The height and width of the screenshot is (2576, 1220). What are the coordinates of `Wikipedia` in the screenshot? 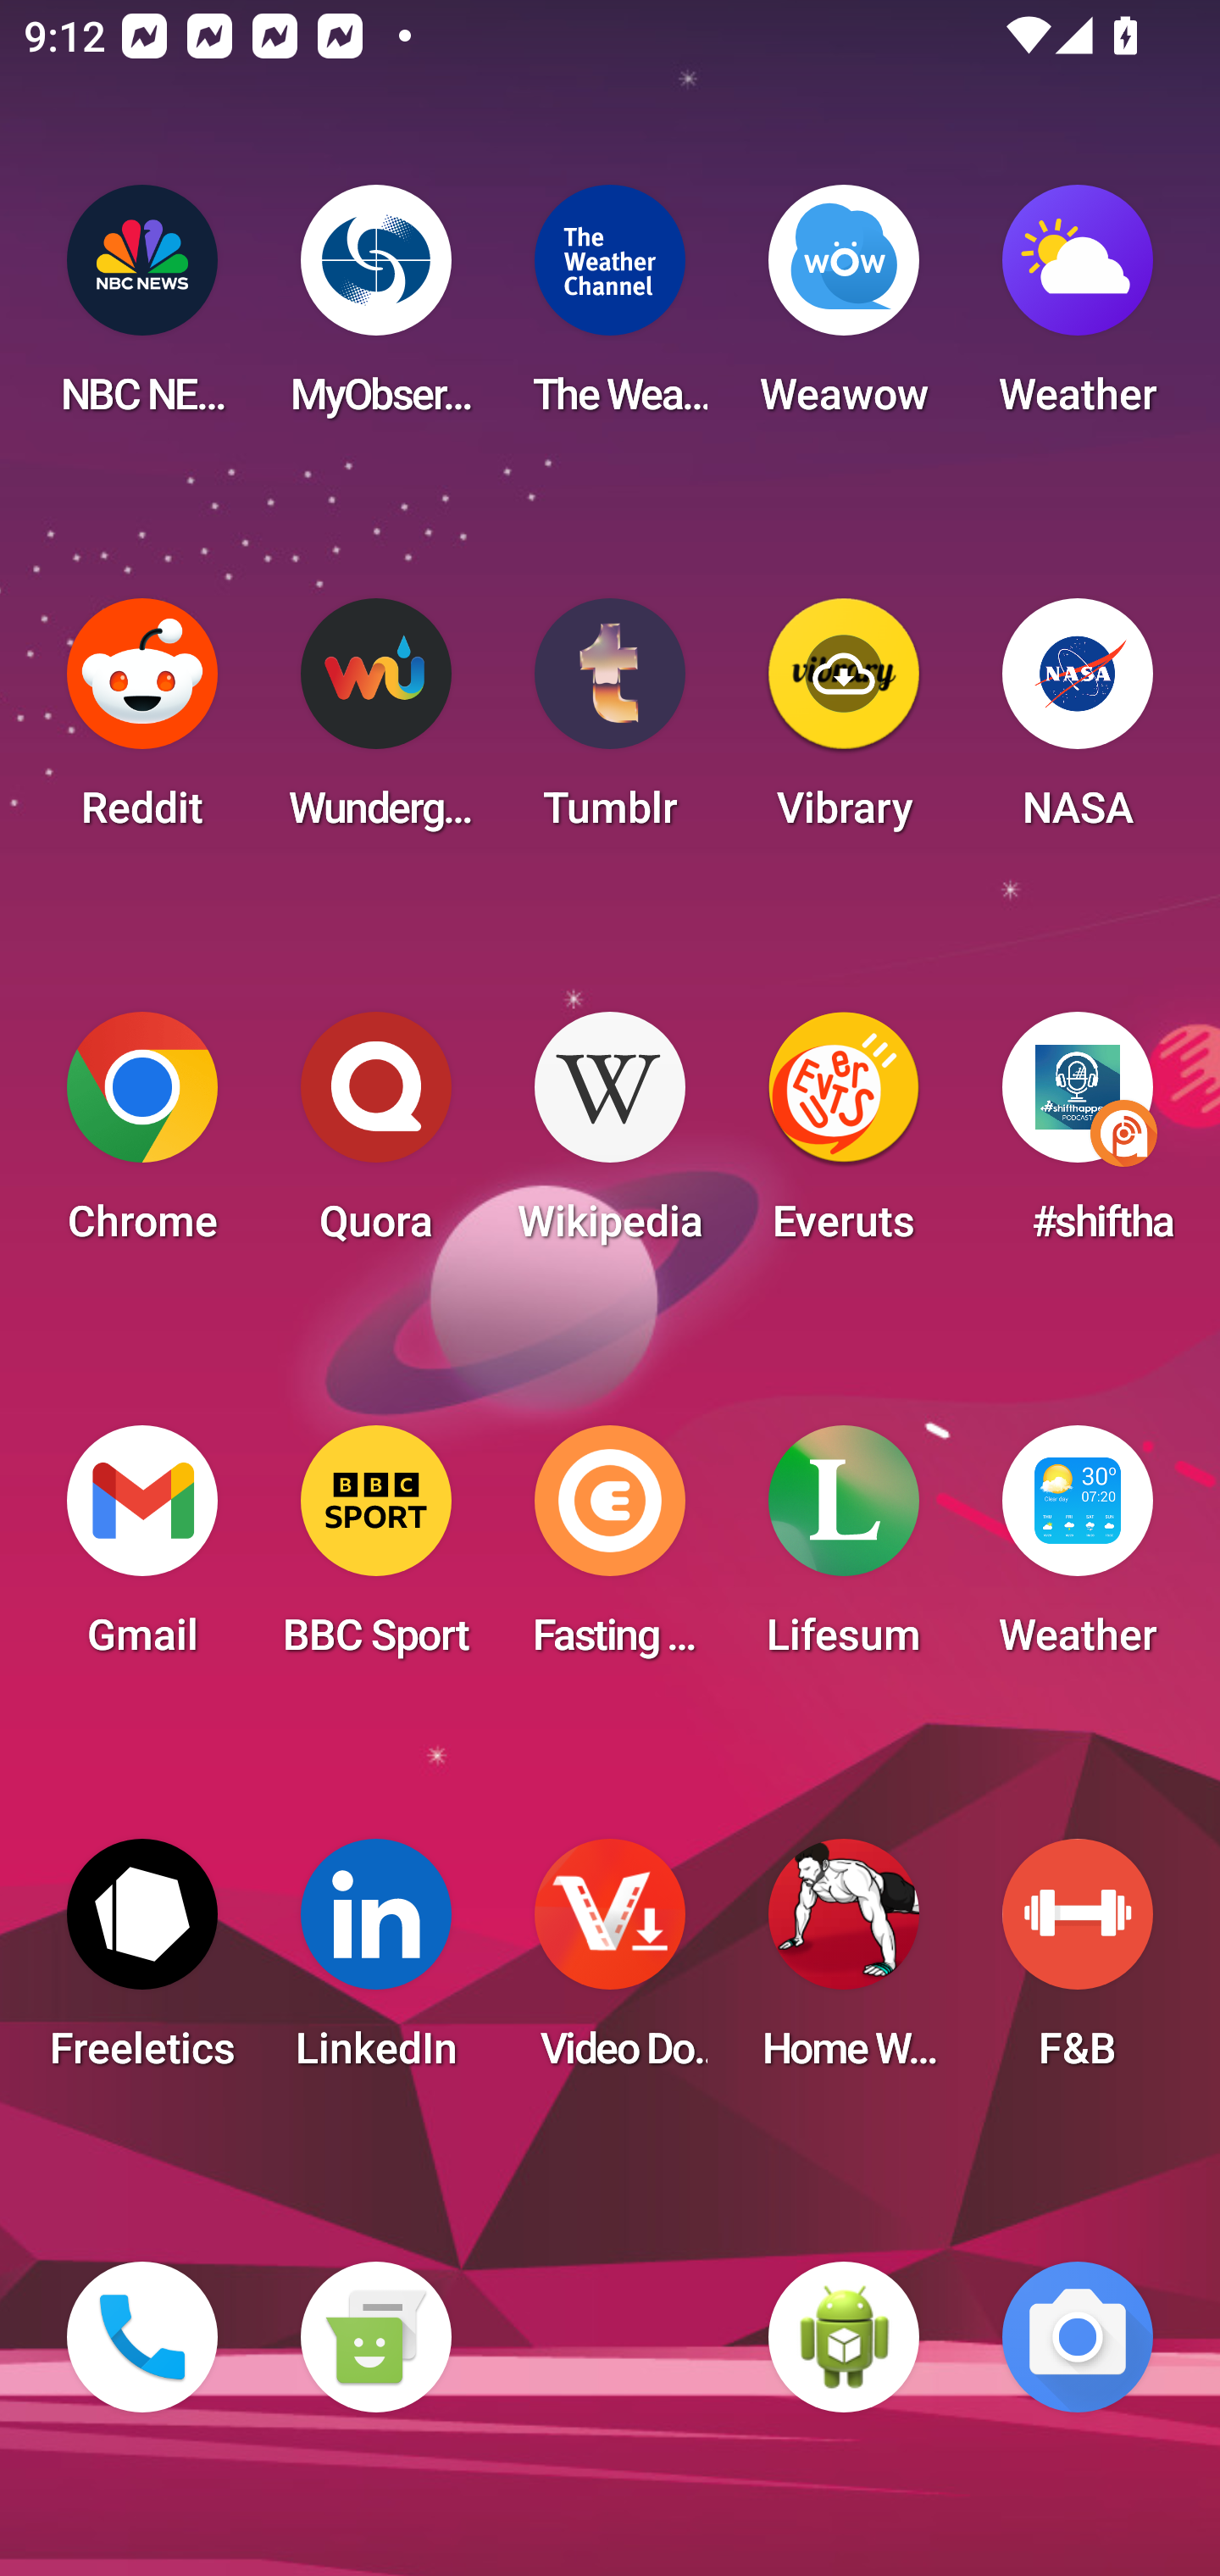 It's located at (610, 1137).